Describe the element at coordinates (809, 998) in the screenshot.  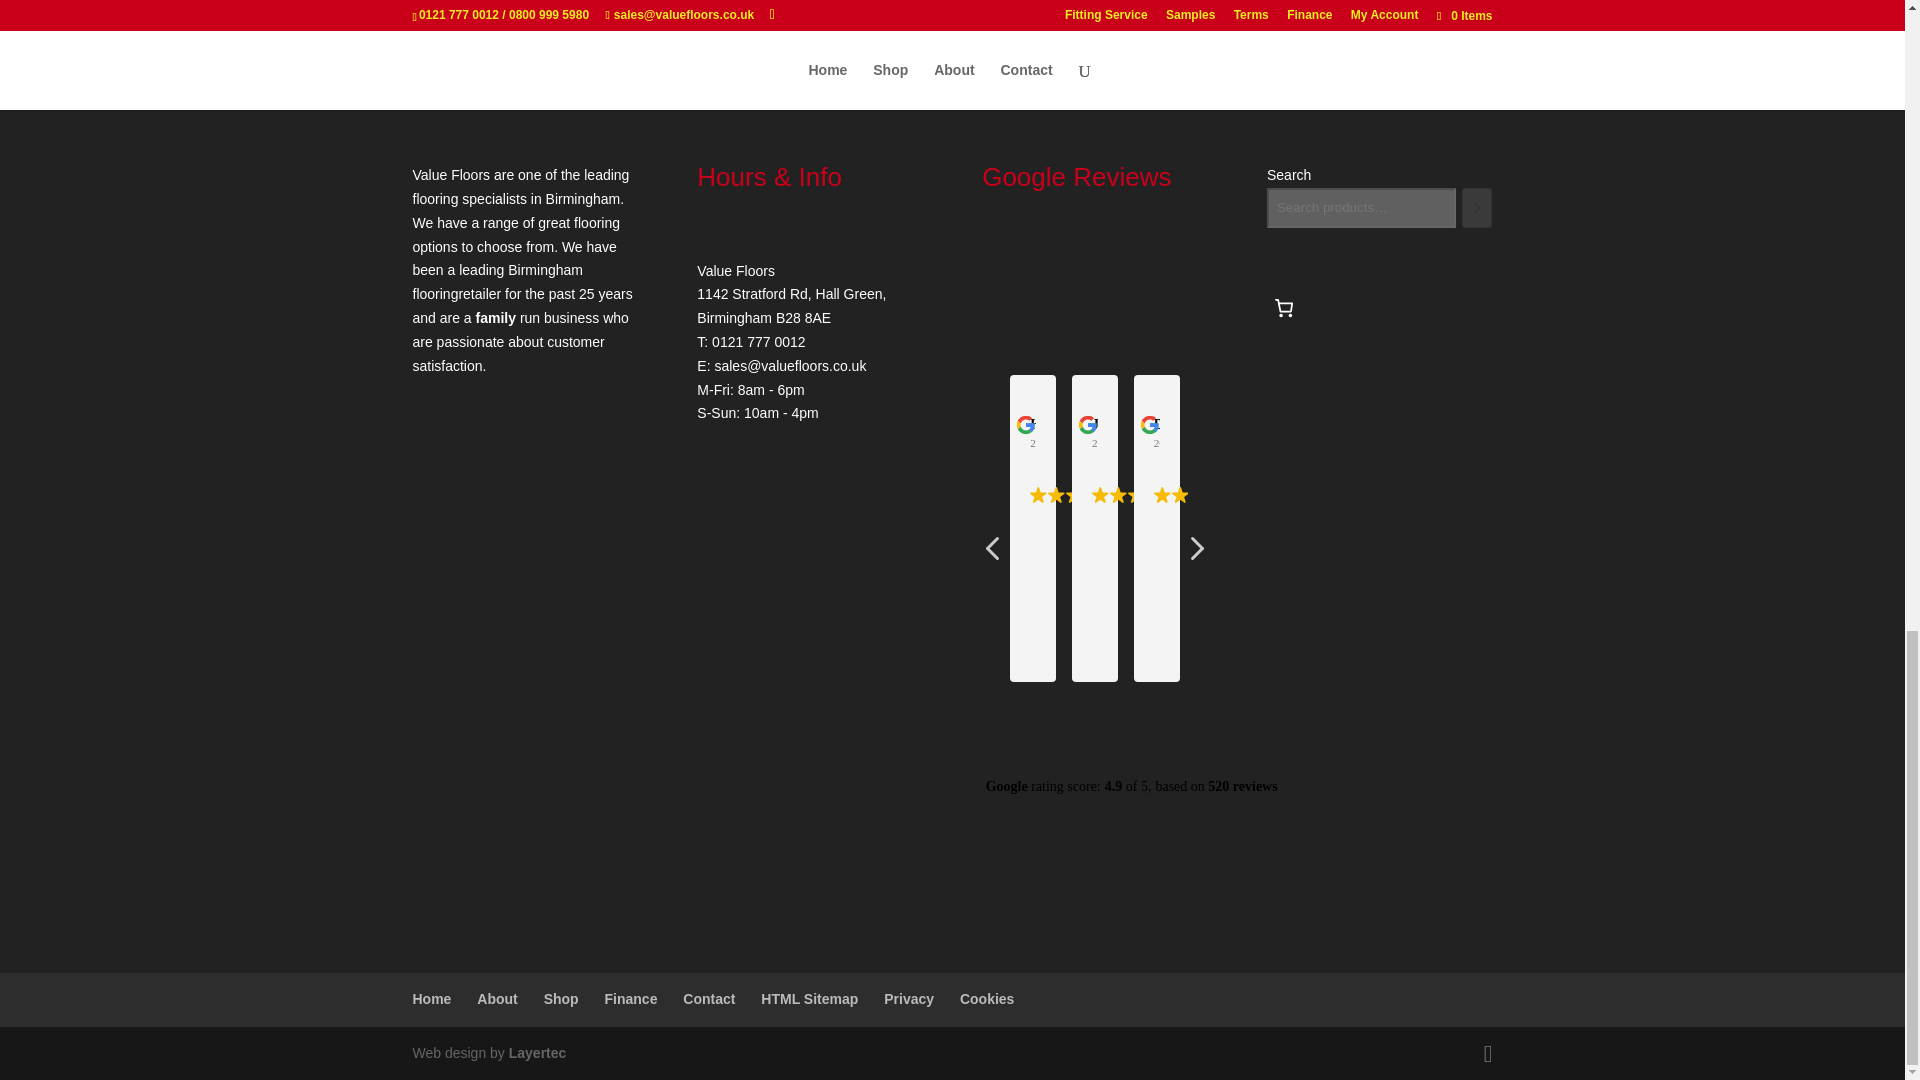
I see `HTML Sitemap` at that location.